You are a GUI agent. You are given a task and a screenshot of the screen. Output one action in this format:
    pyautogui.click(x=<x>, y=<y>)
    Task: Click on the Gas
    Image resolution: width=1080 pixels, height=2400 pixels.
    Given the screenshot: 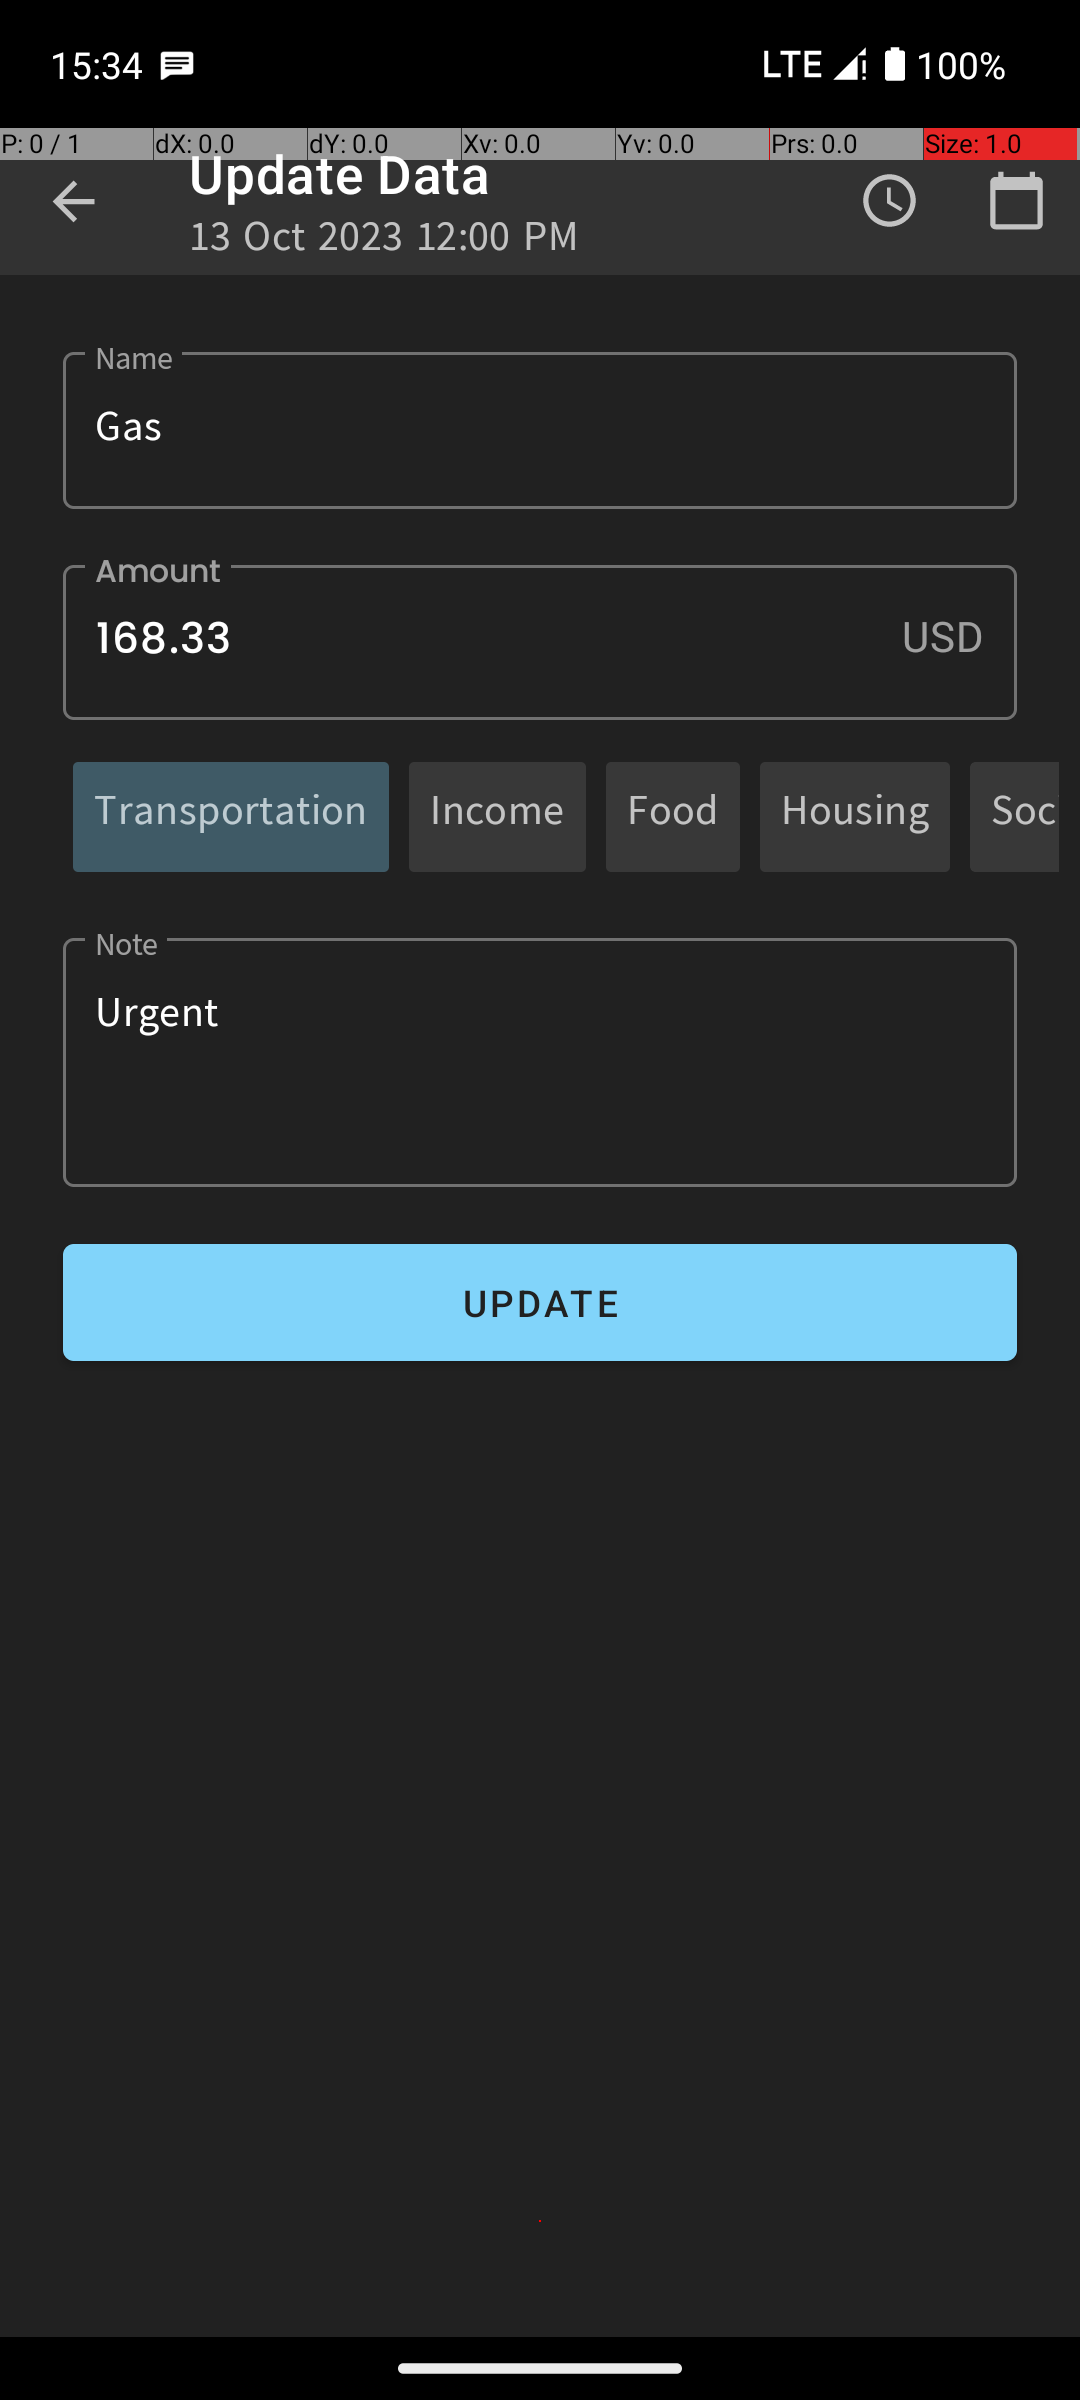 What is the action you would take?
    pyautogui.click(x=540, y=430)
    